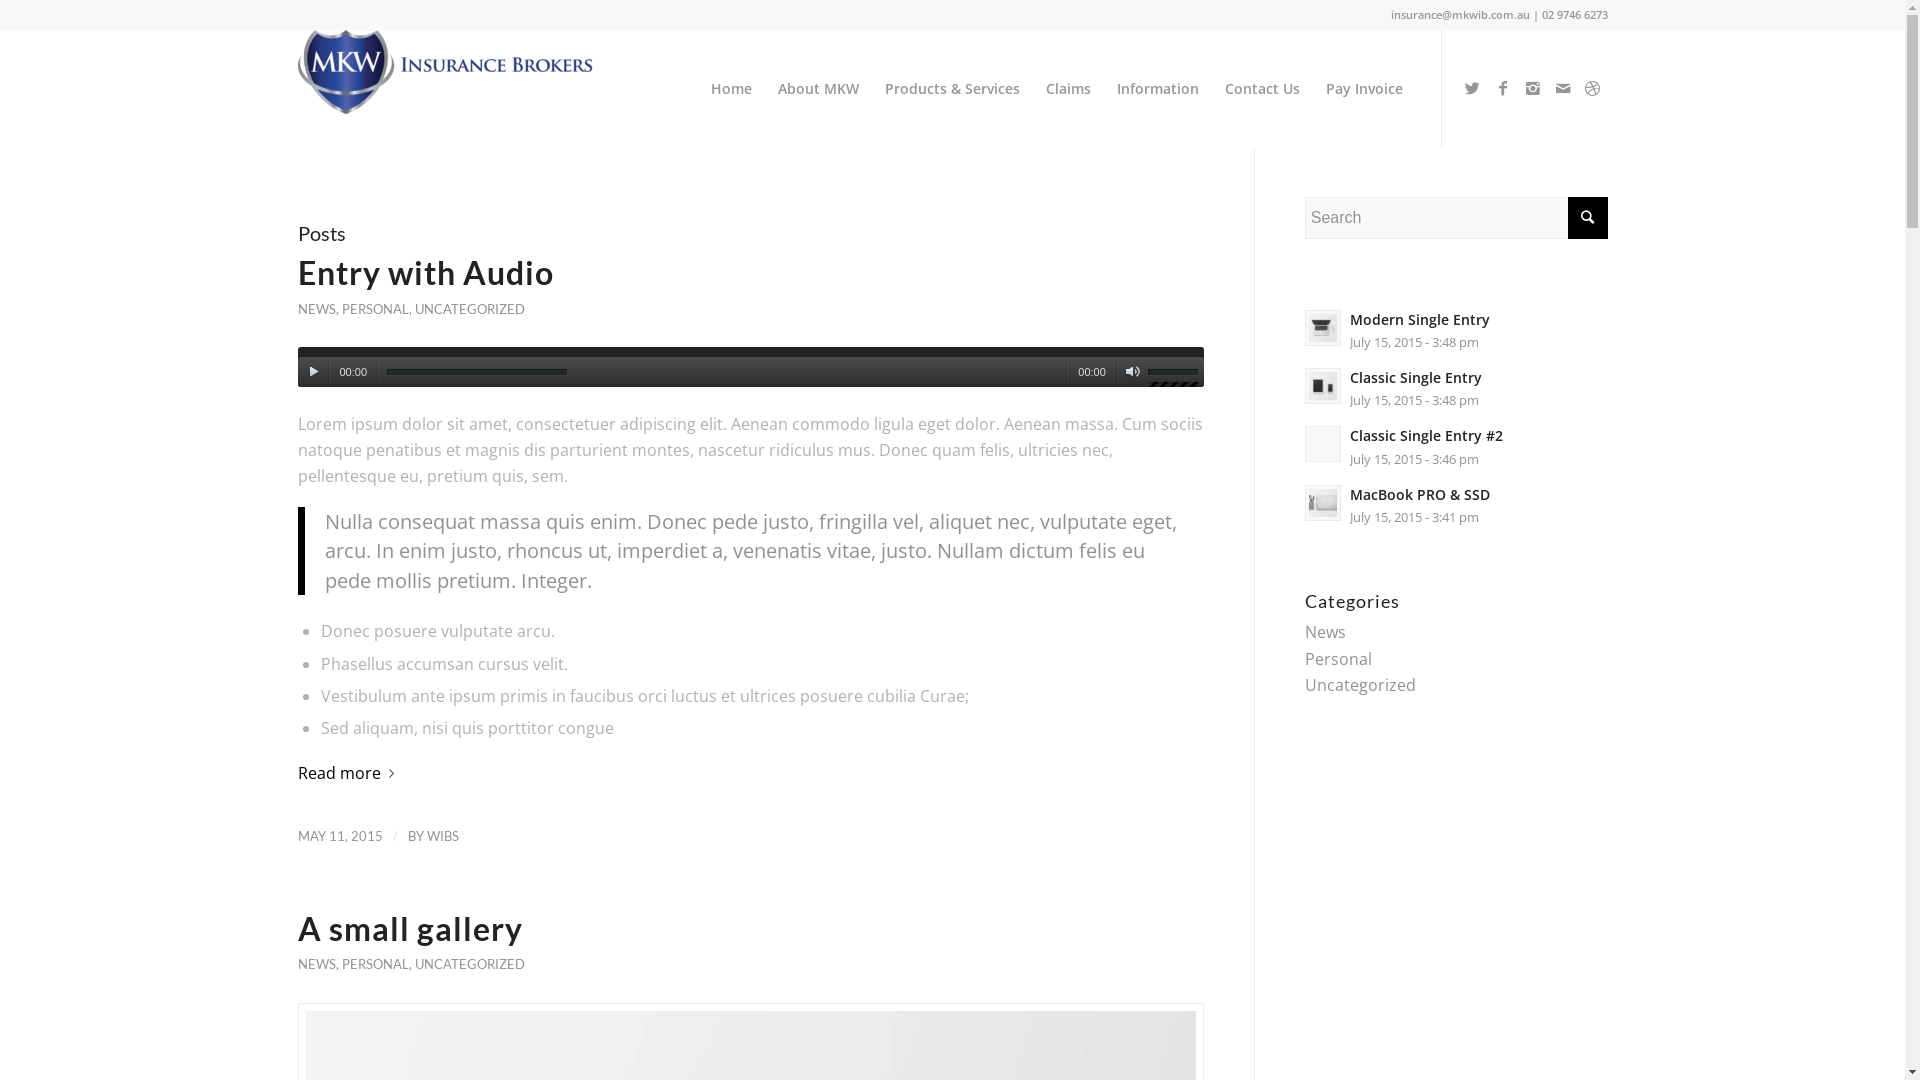 The height and width of the screenshot is (1080, 1920). What do you see at coordinates (469, 964) in the screenshot?
I see `UNCATEGORIZED` at bounding box center [469, 964].